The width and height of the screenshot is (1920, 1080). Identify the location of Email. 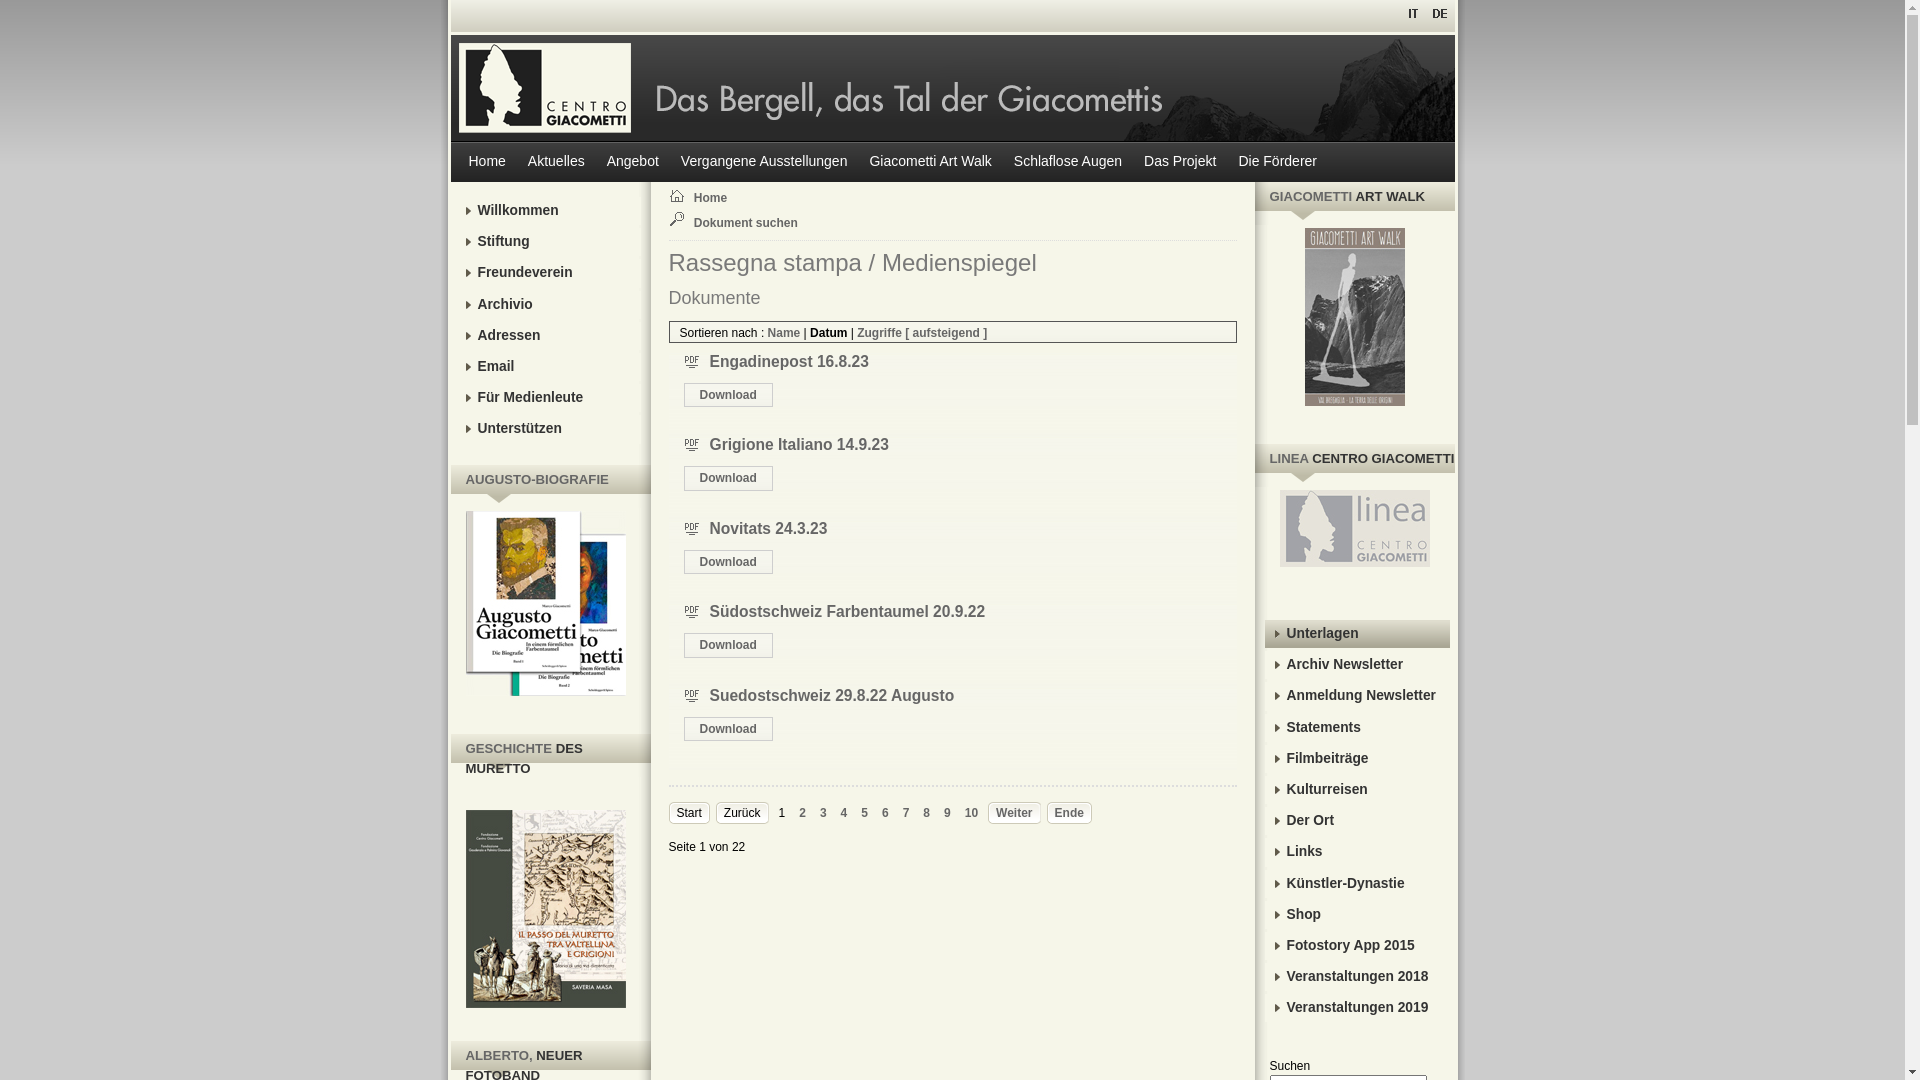
(548, 367).